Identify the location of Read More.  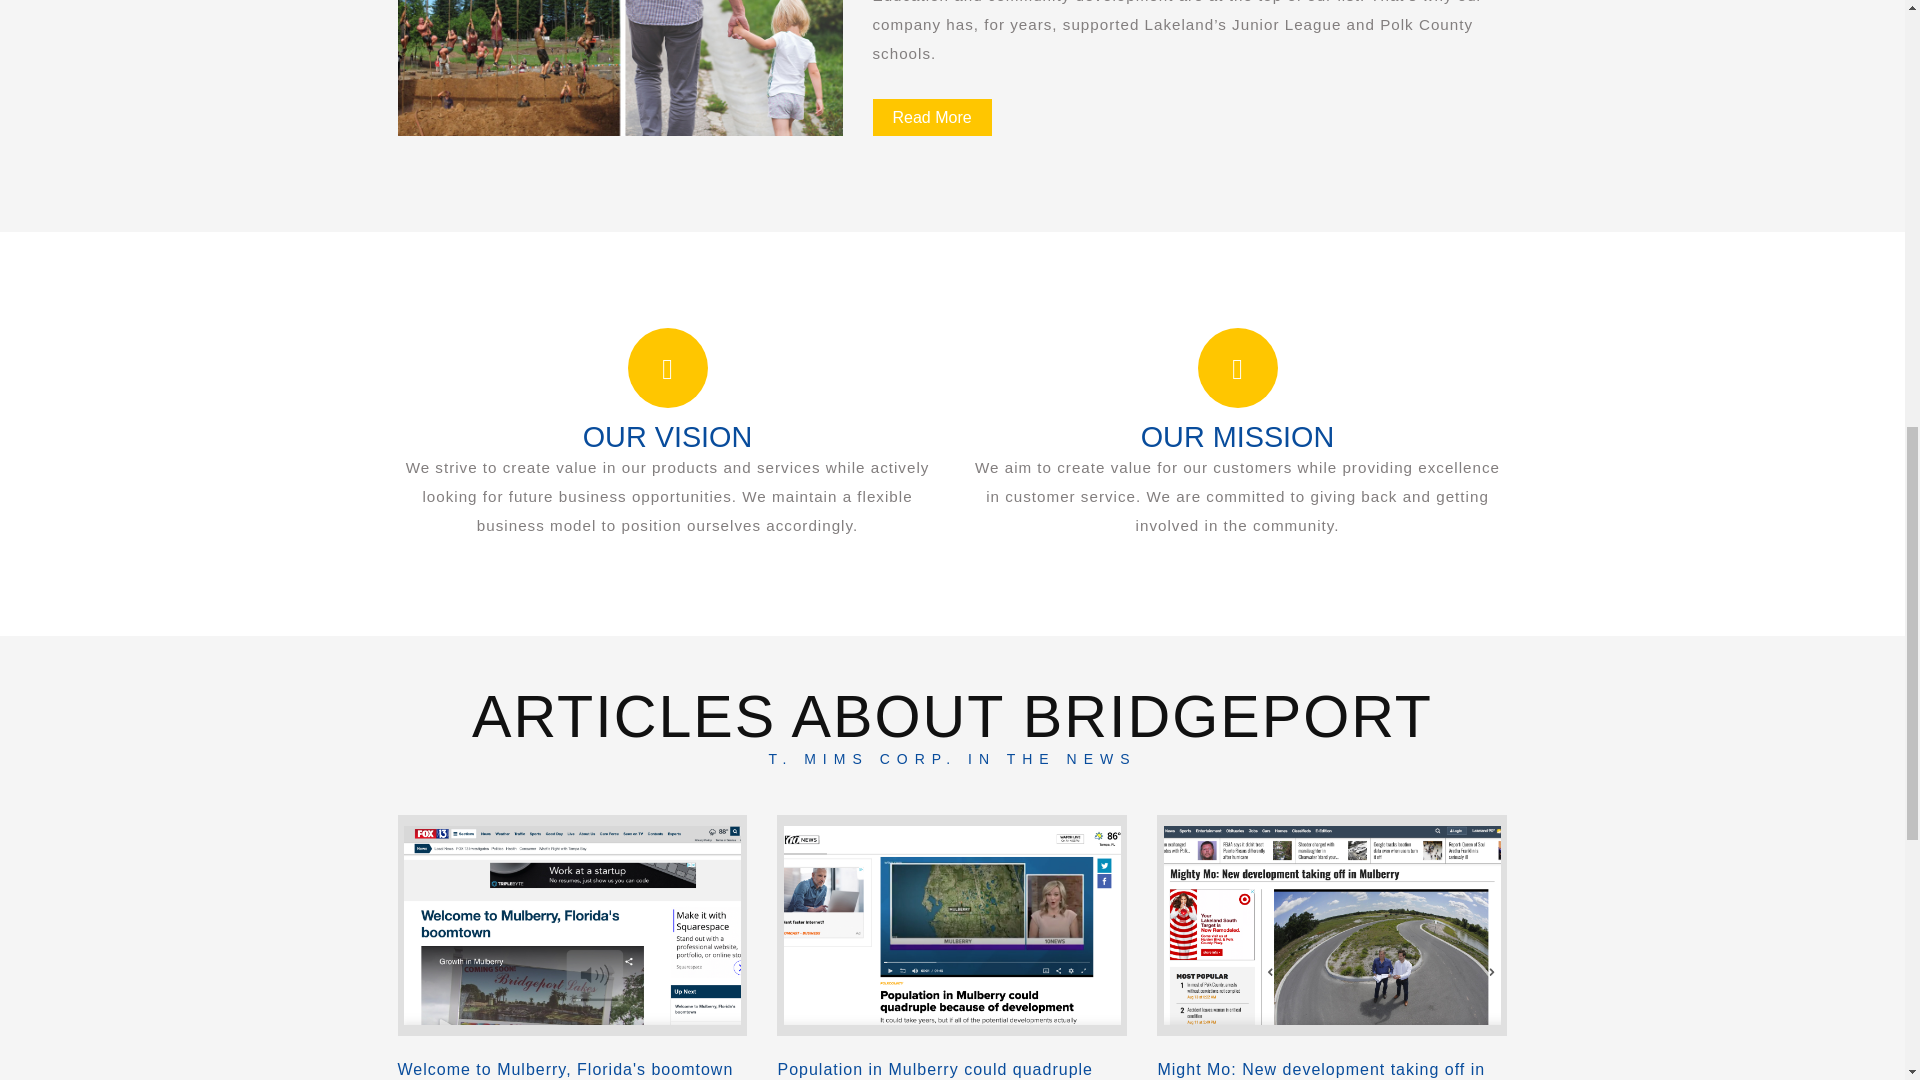
(930, 118).